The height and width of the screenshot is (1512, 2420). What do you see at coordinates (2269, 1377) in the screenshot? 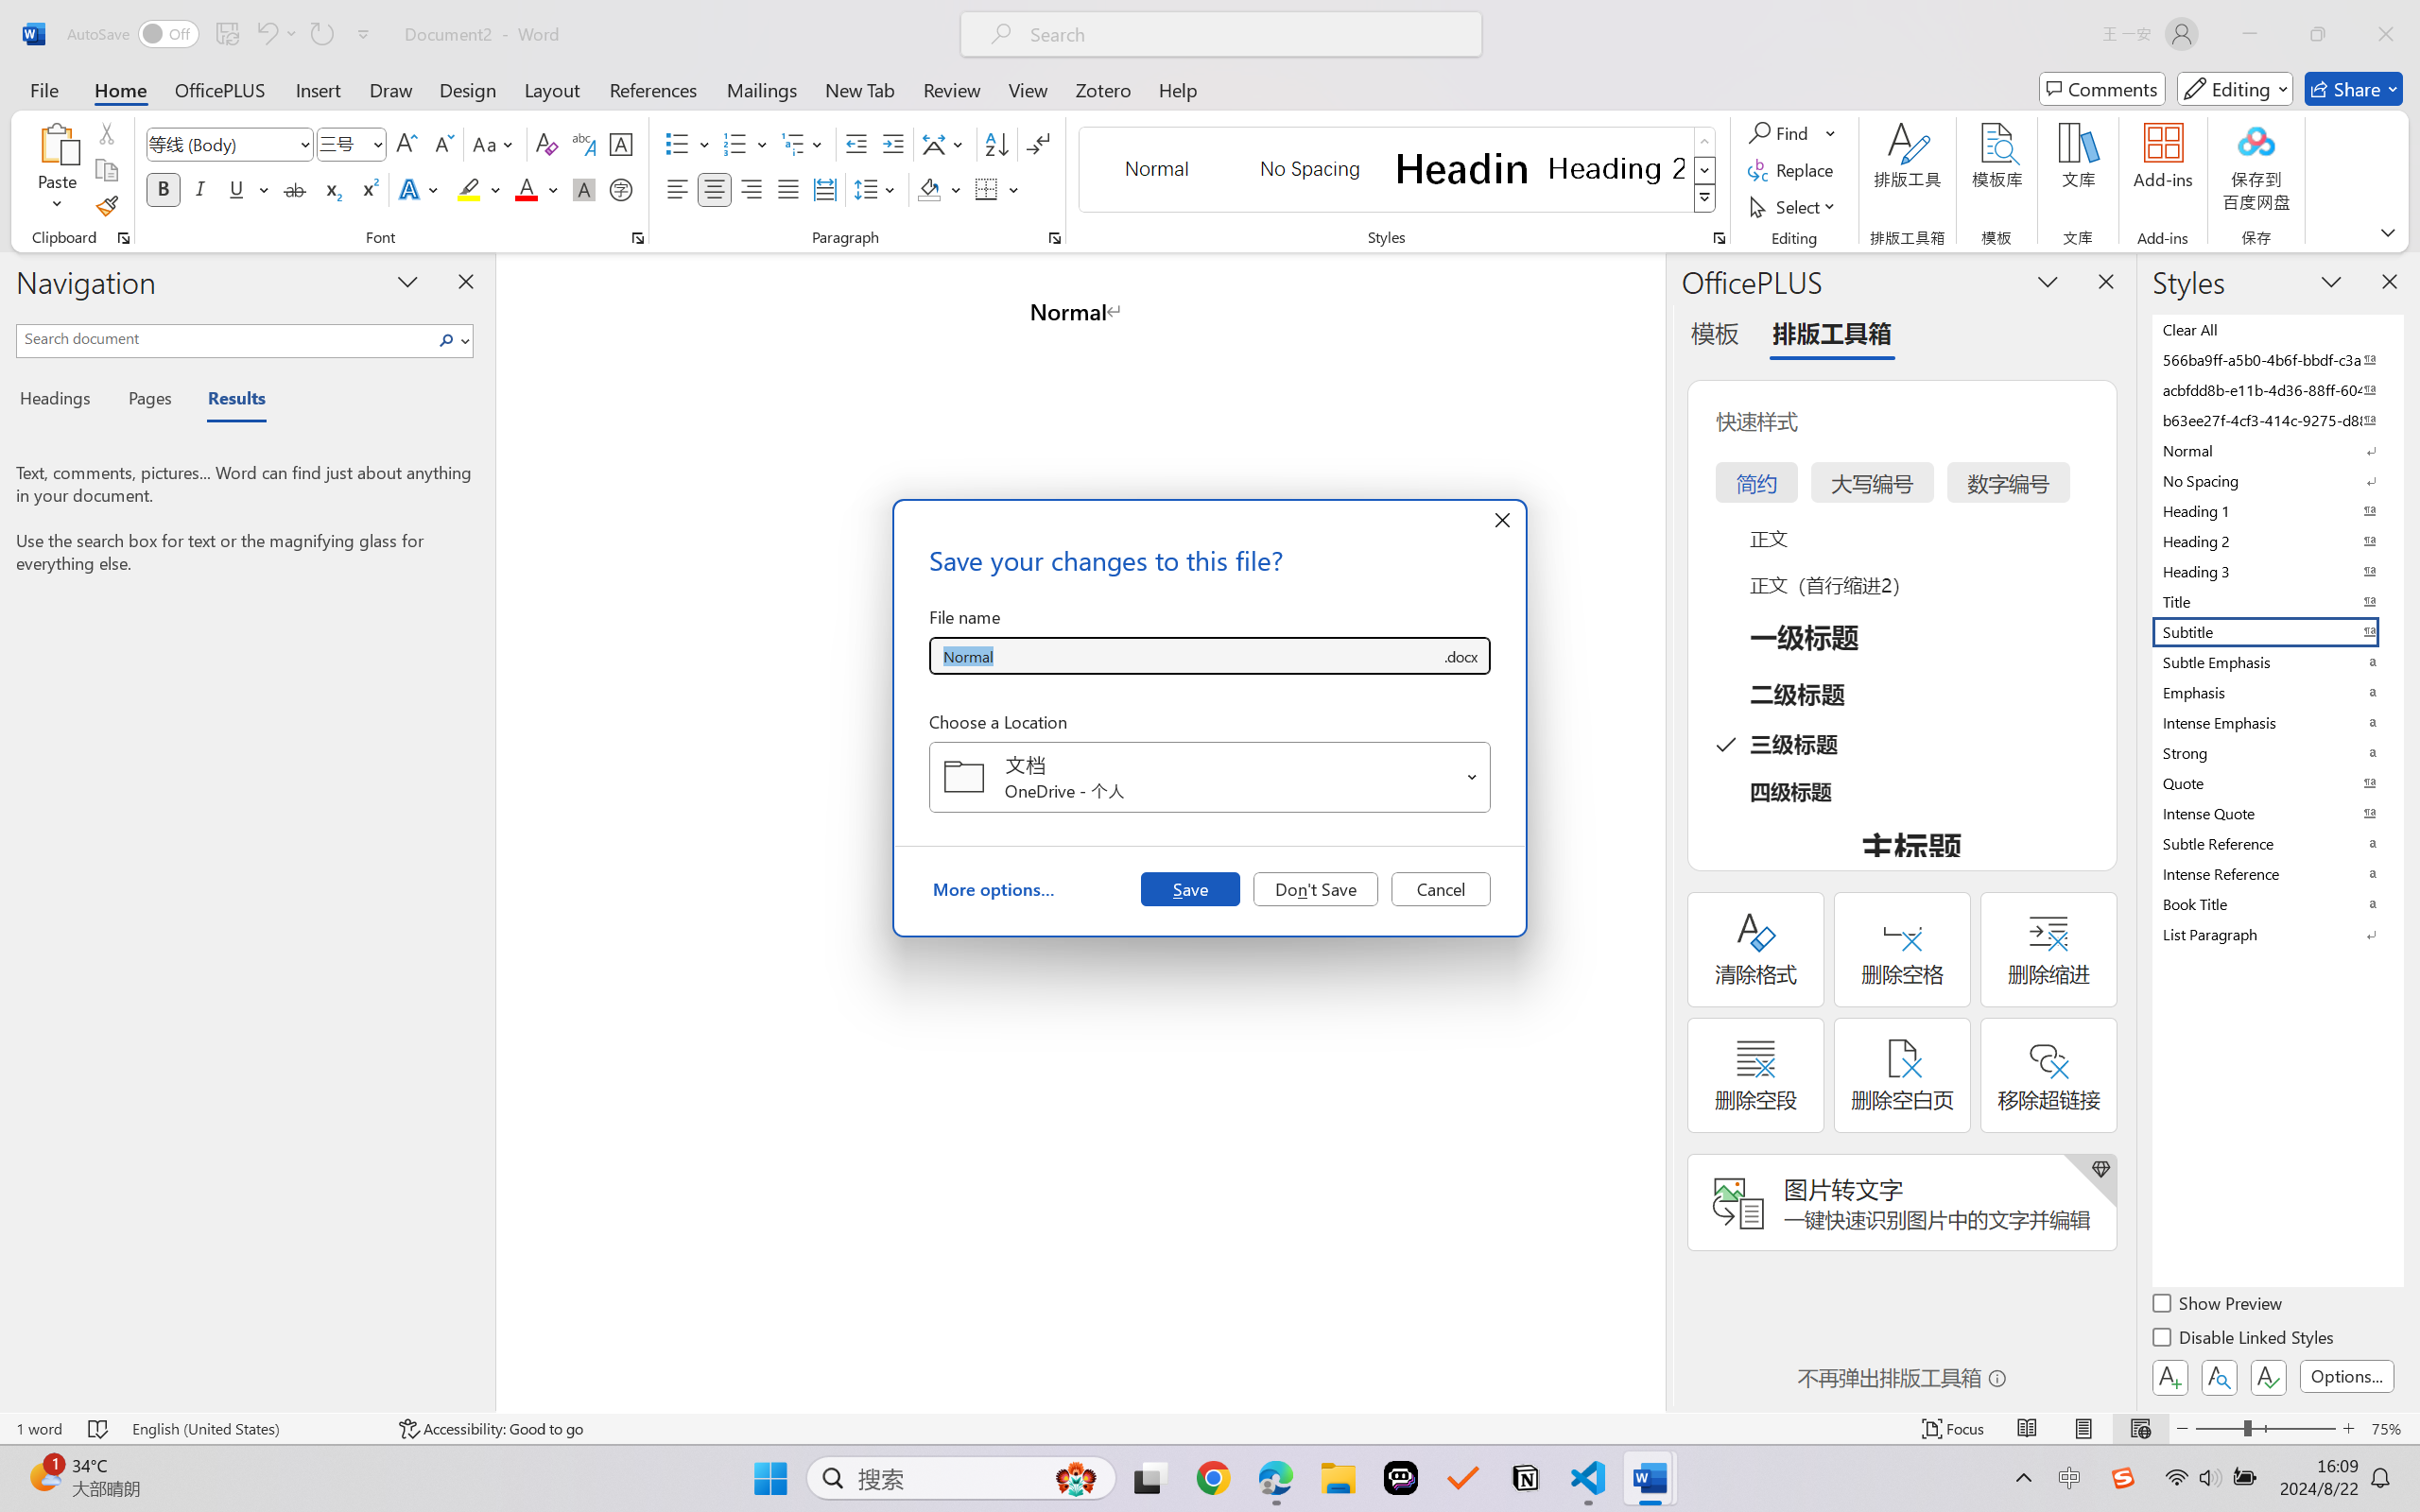
I see `Class: NetUIButton` at bounding box center [2269, 1377].